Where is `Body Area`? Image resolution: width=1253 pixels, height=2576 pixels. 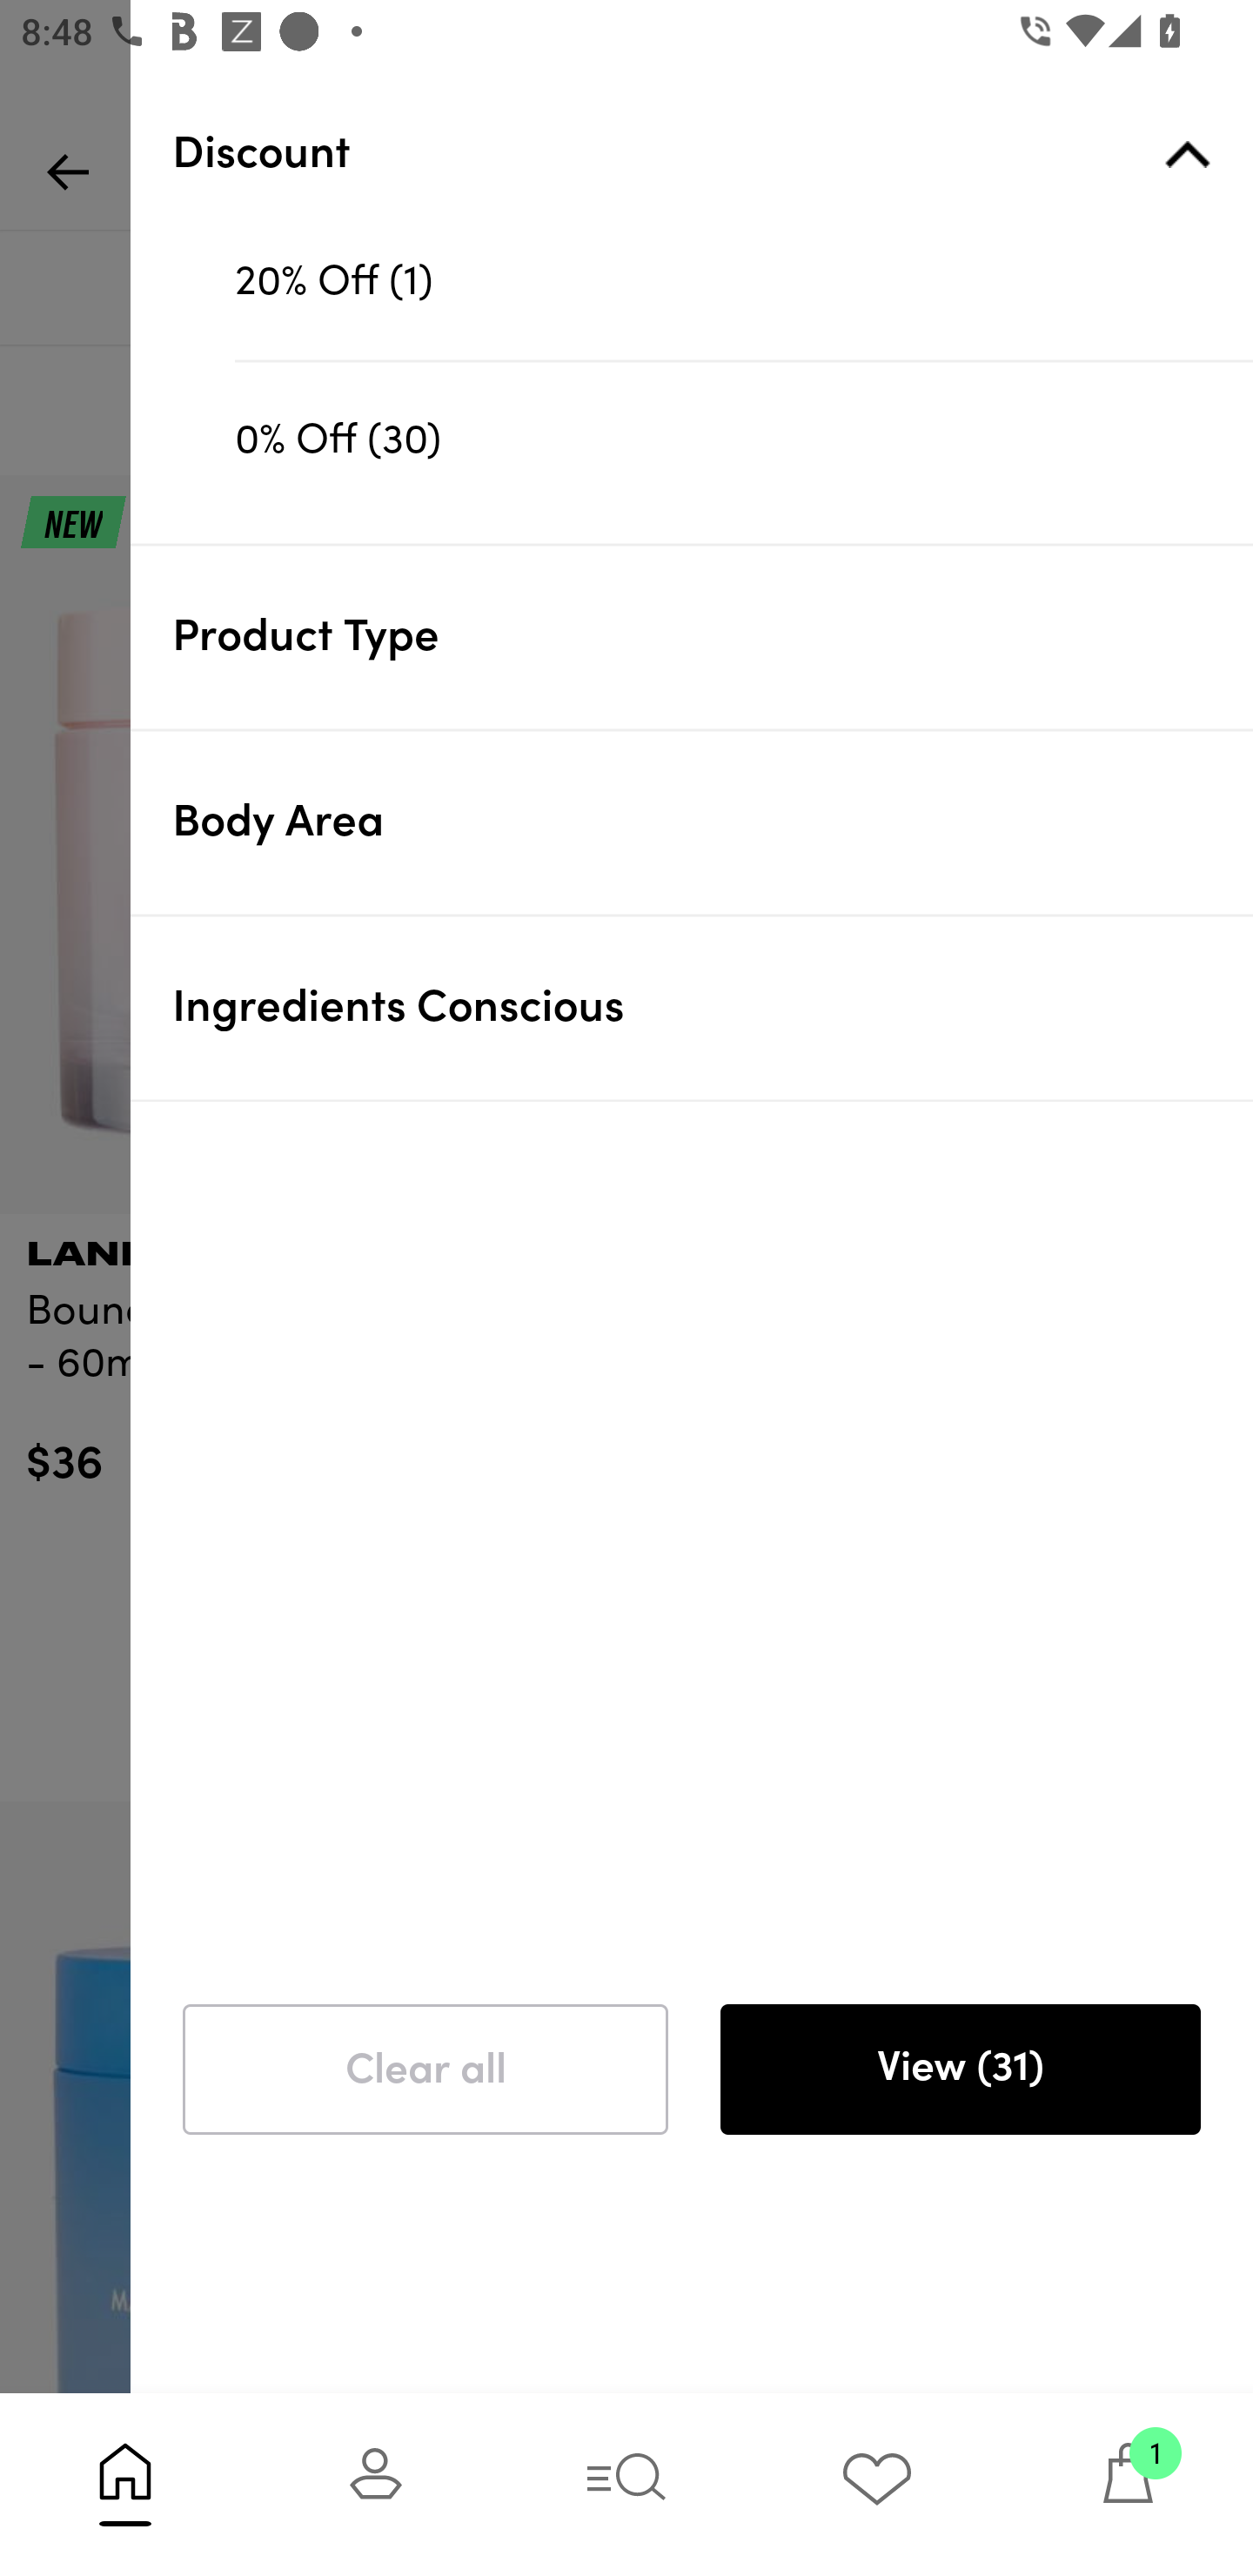
Body Area is located at coordinates (713, 822).